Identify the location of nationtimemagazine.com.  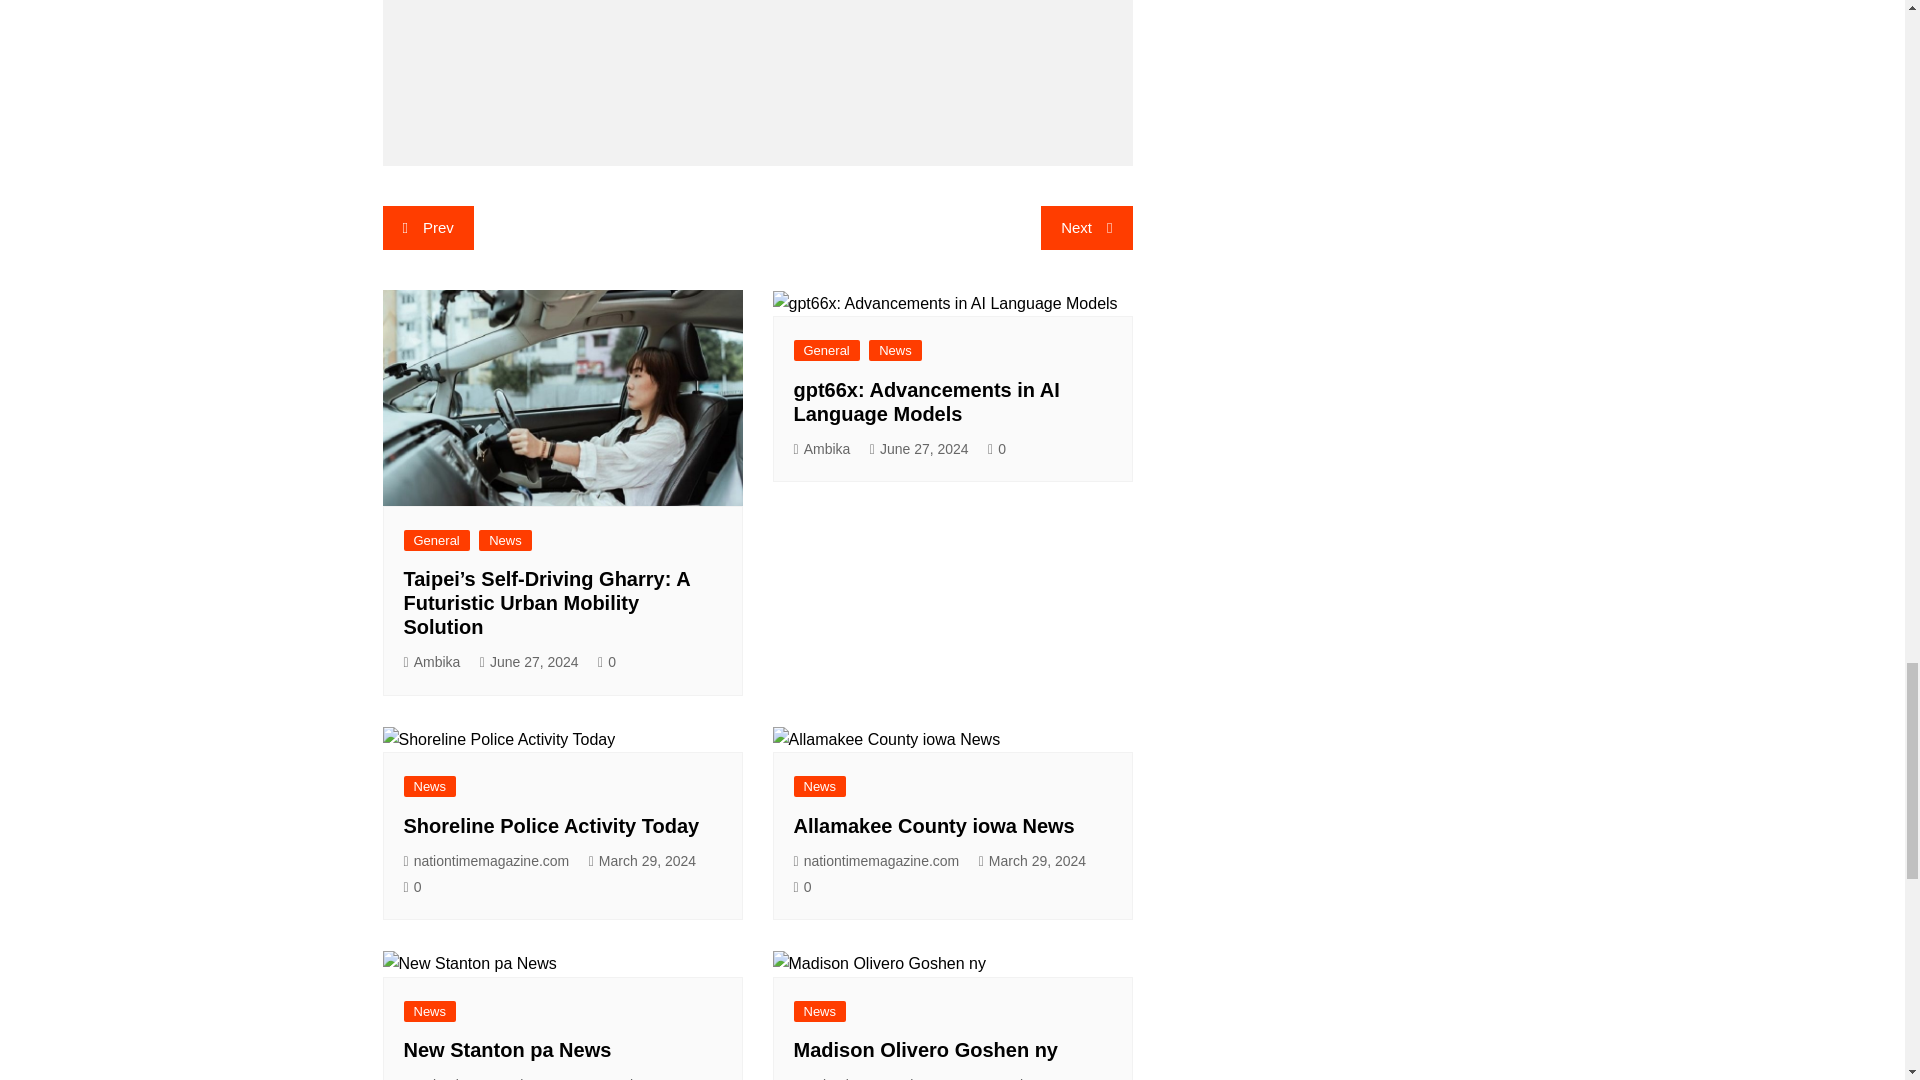
(486, 860).